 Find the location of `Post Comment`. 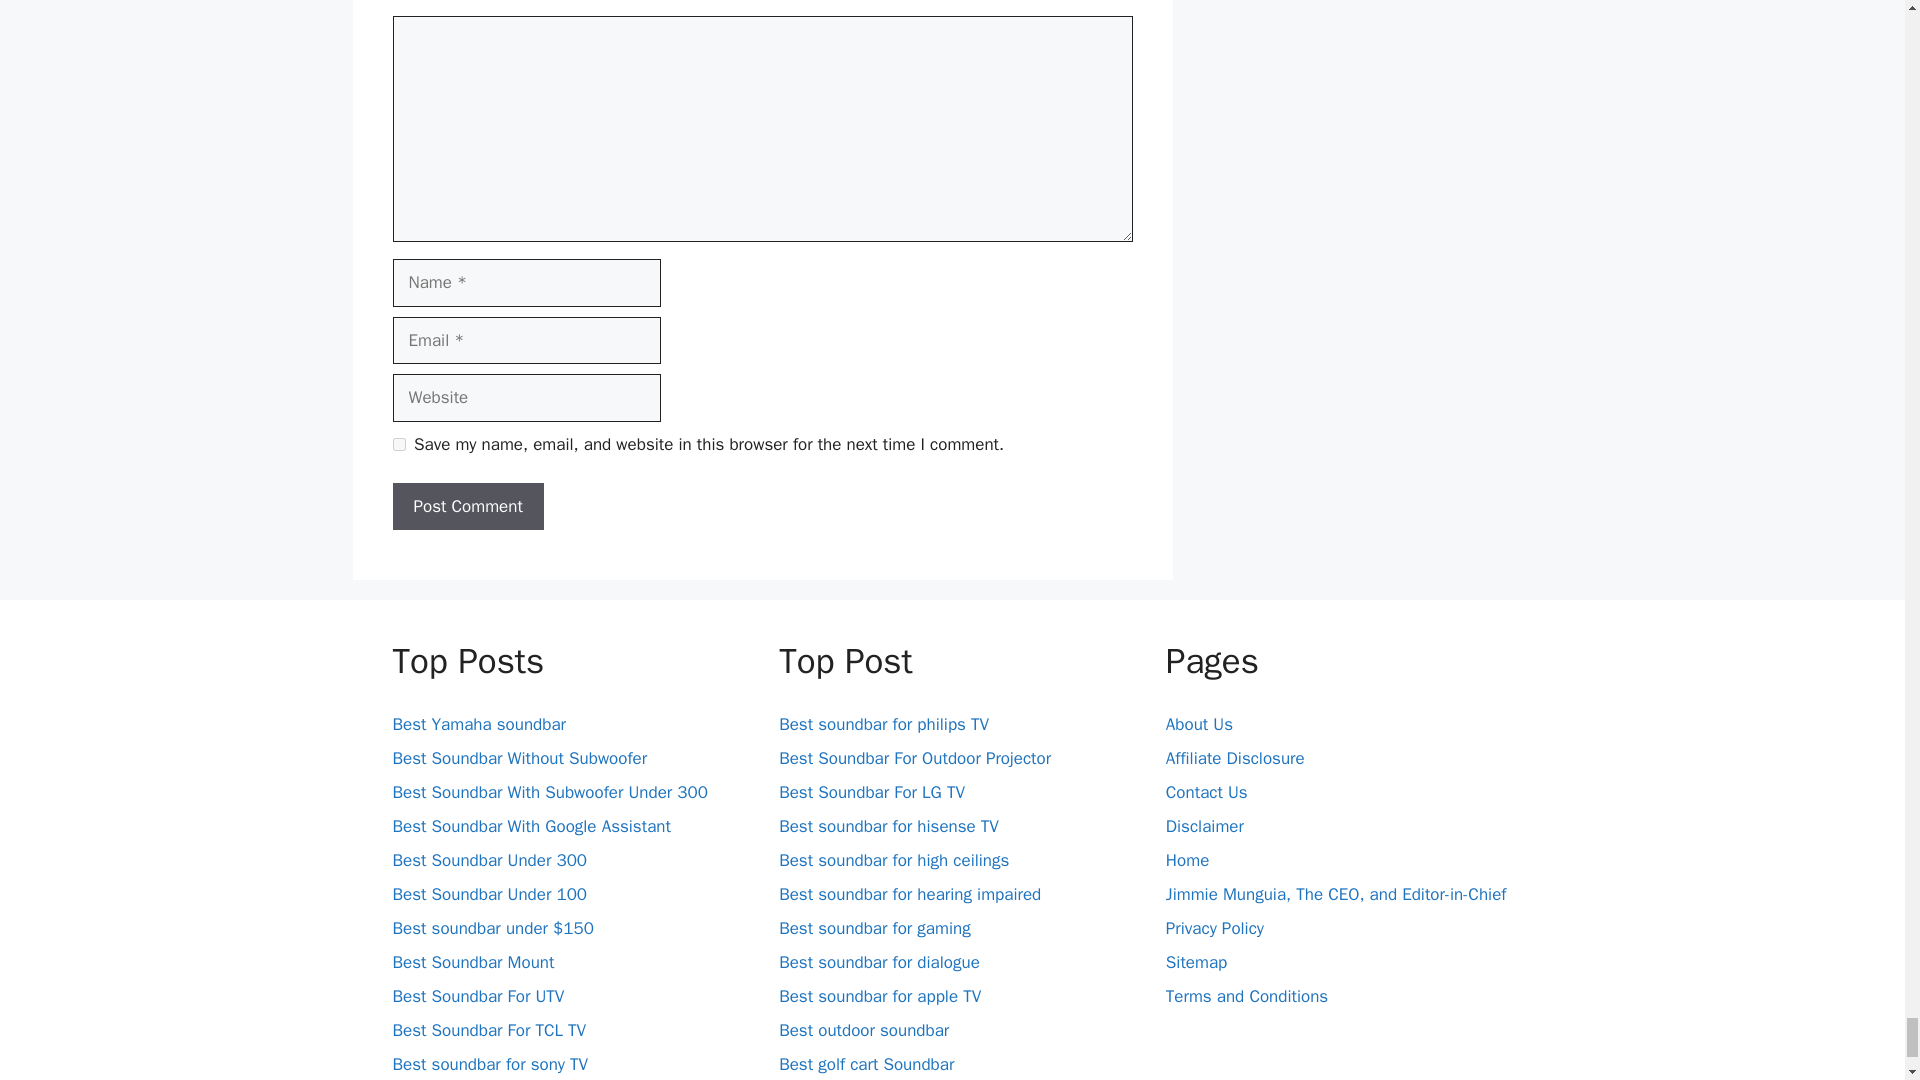

Post Comment is located at coordinates (467, 506).